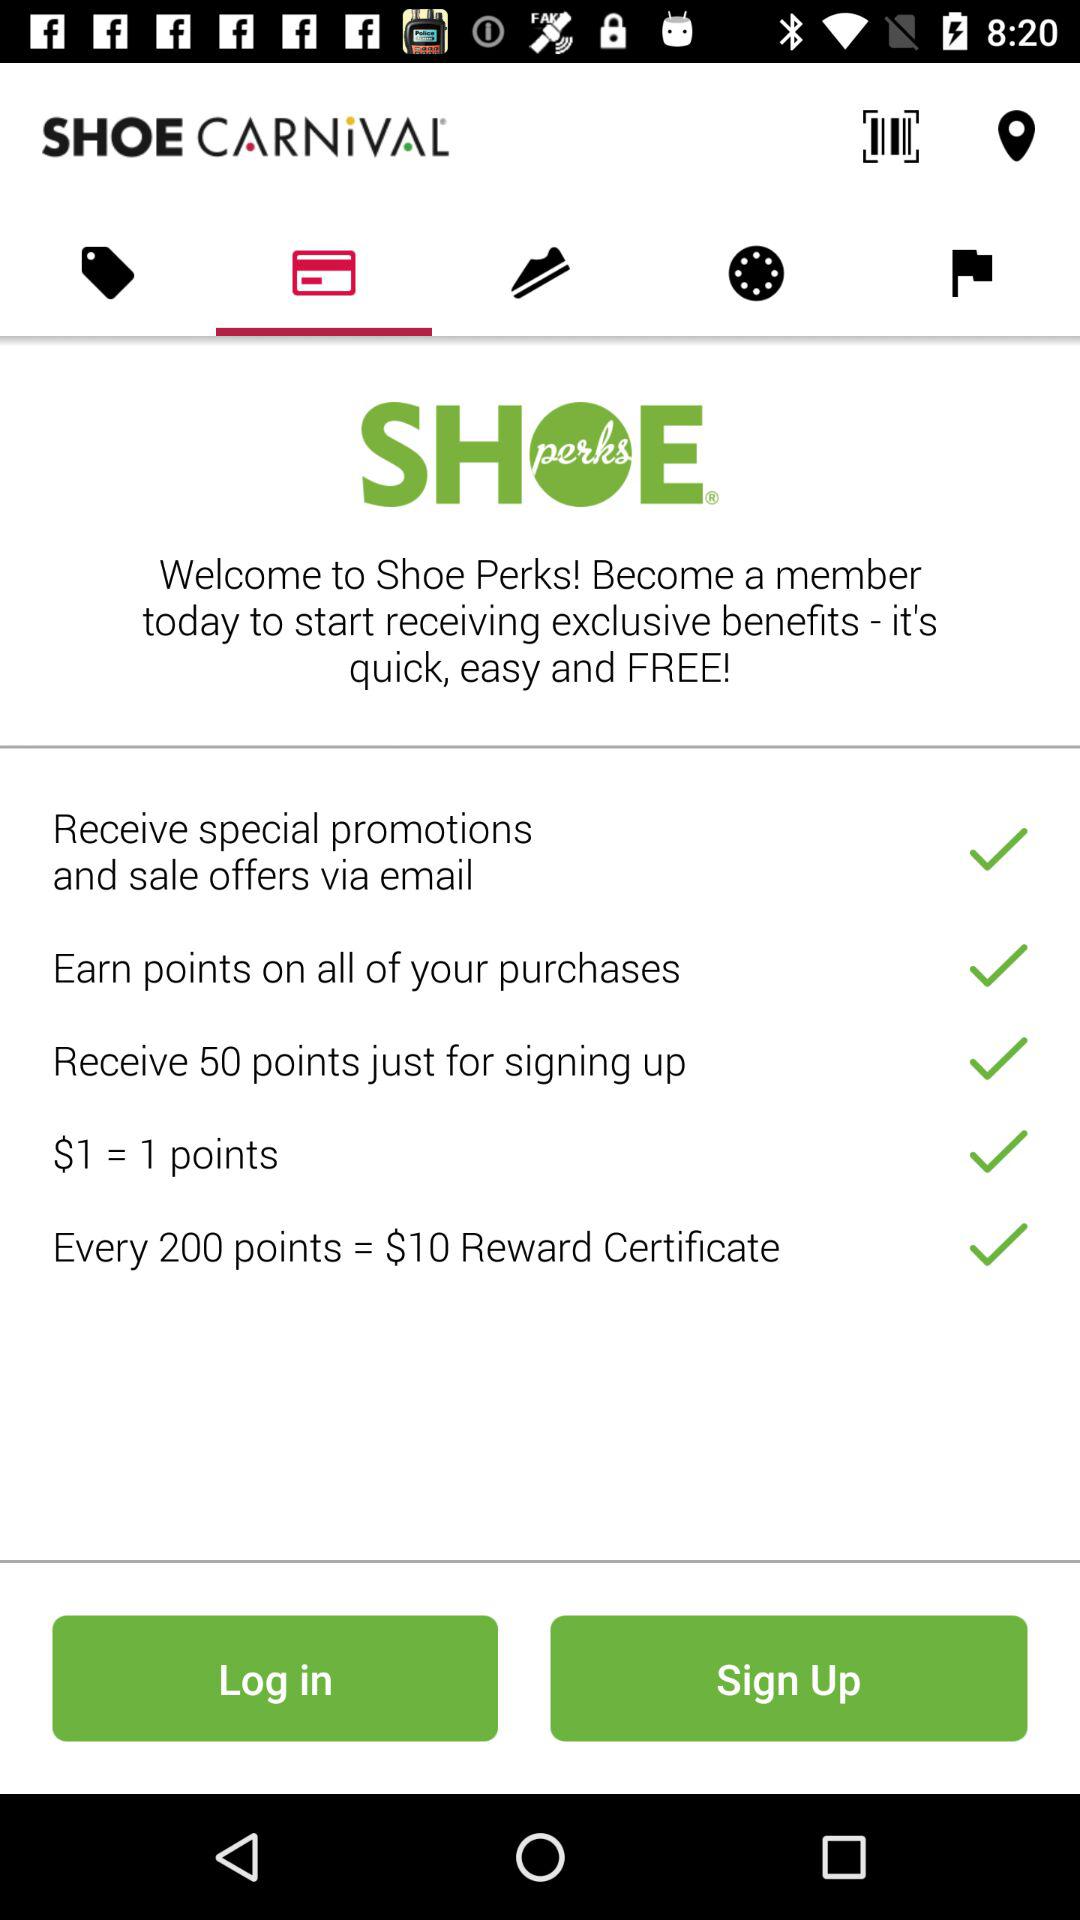 This screenshot has width=1080, height=1920. I want to click on icon before flag icon below qr code icon, so click(756, 273).